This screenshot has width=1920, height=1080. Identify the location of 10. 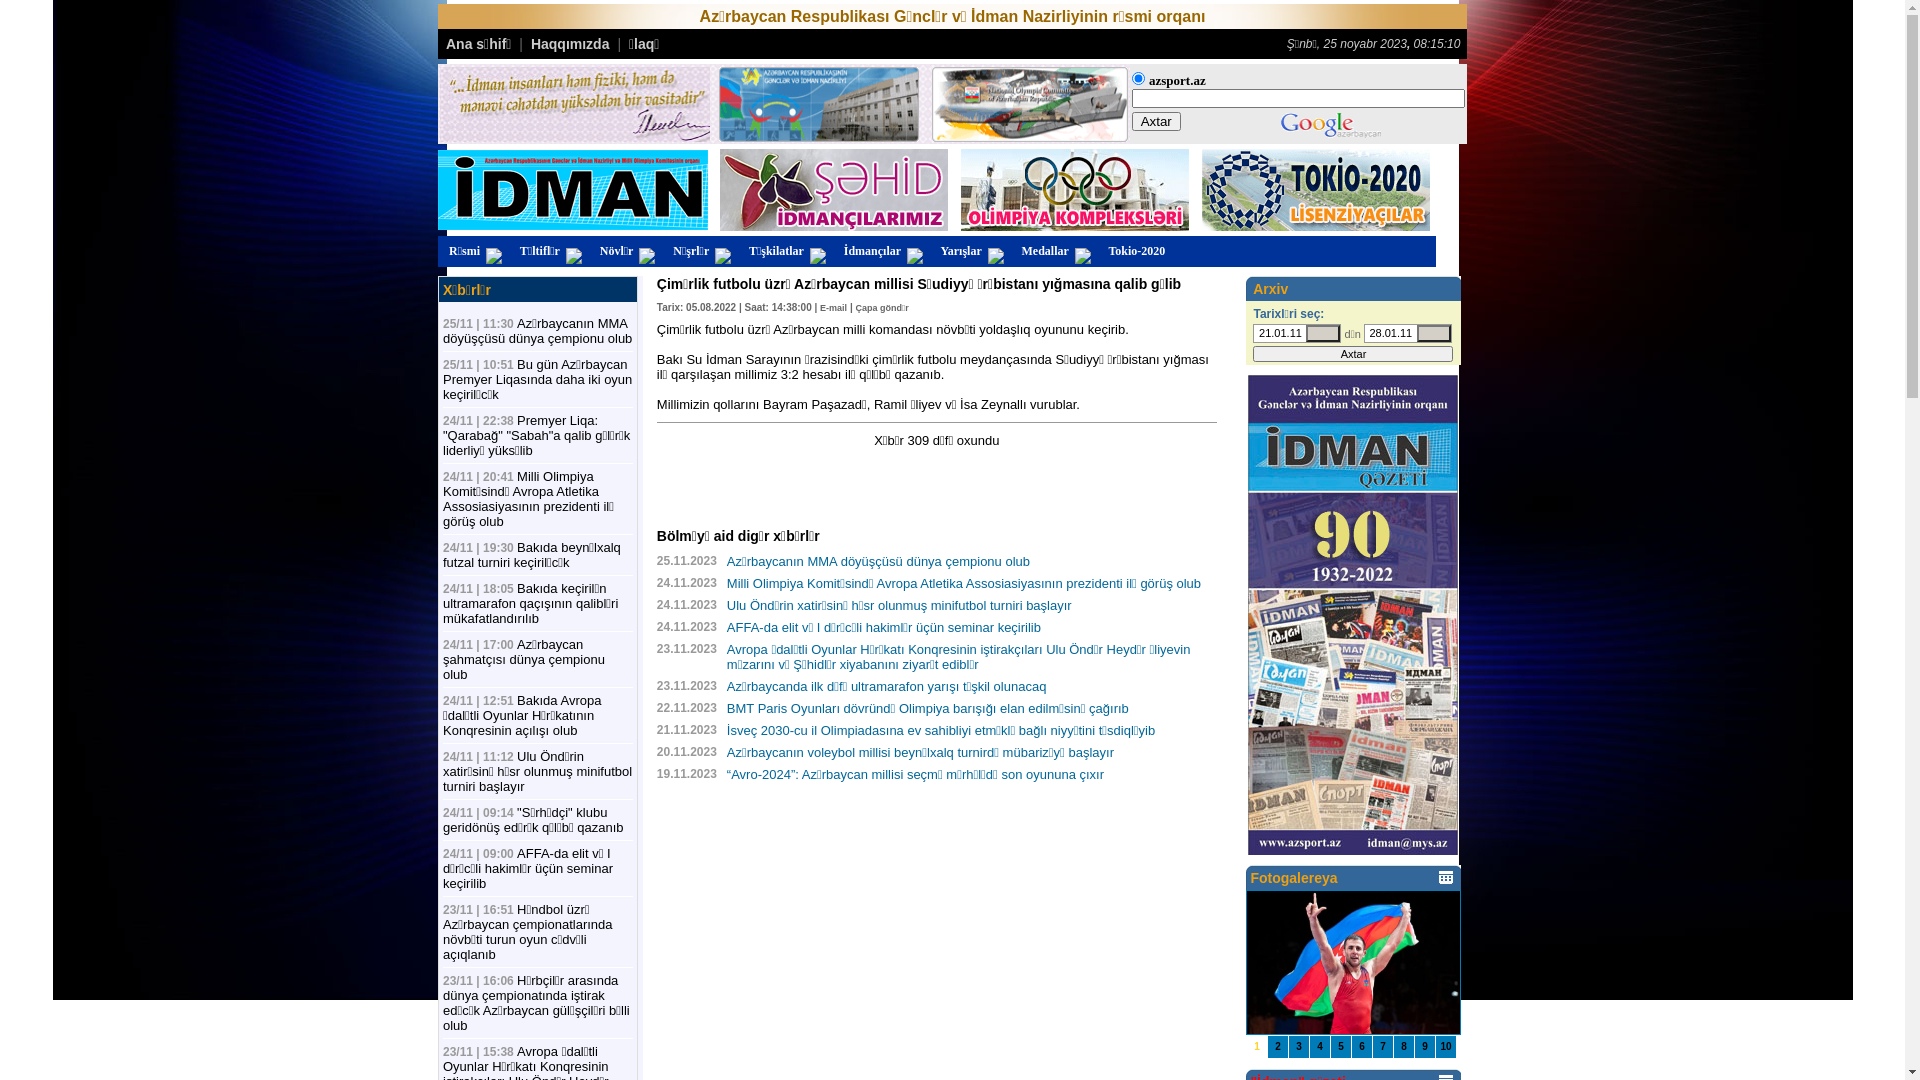
(1446, 1047).